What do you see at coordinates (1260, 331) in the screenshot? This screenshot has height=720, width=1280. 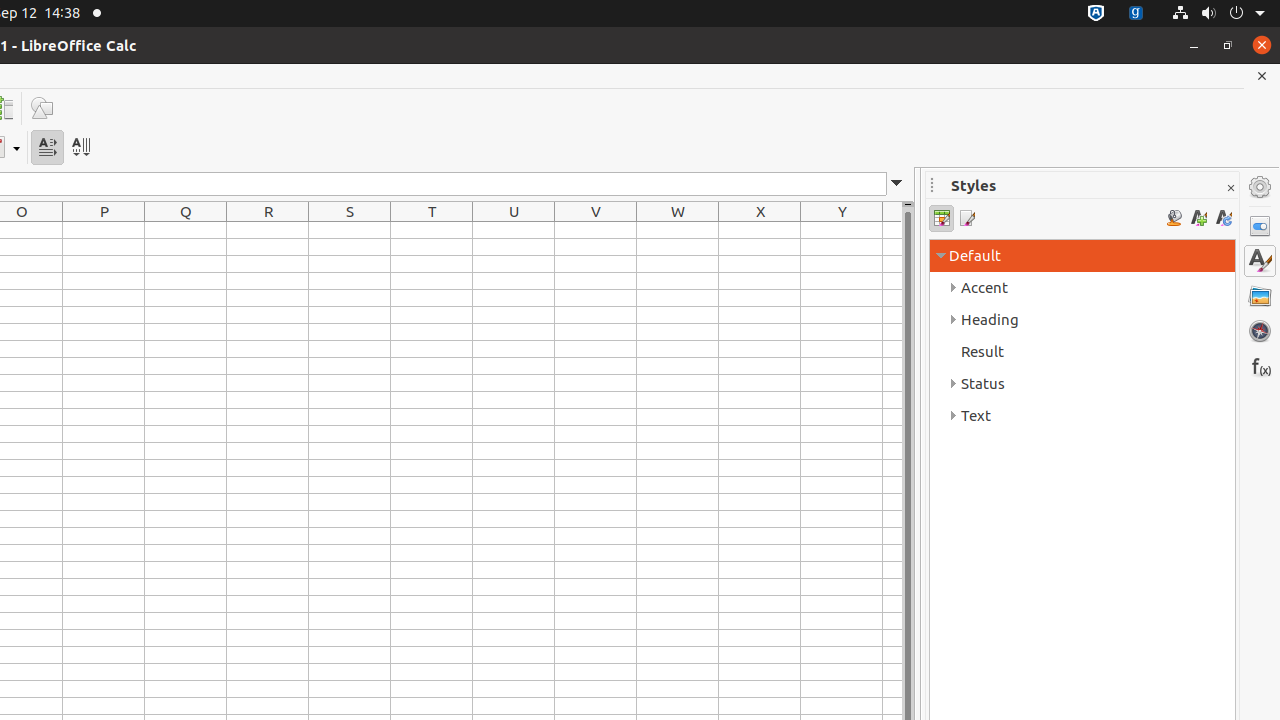 I see `Navigator` at bounding box center [1260, 331].